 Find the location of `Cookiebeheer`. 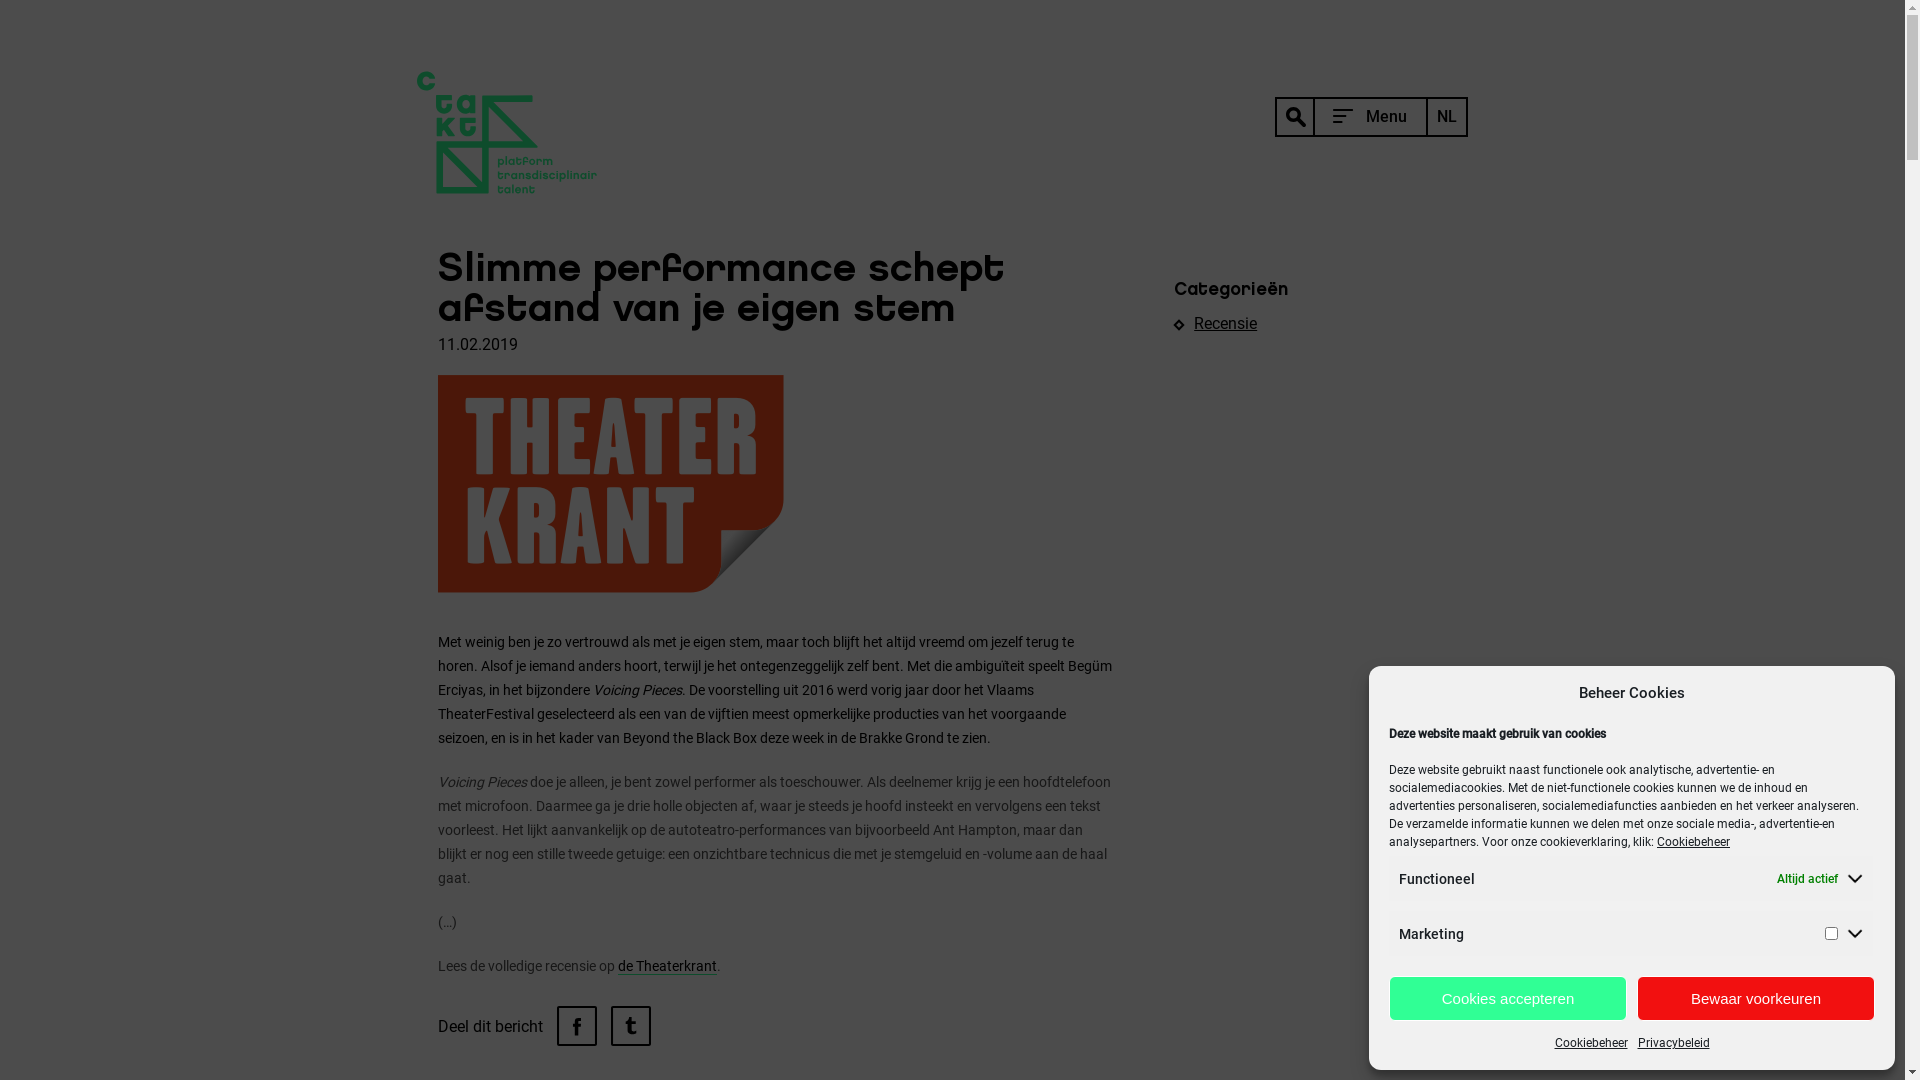

Cookiebeheer is located at coordinates (1590, 1043).